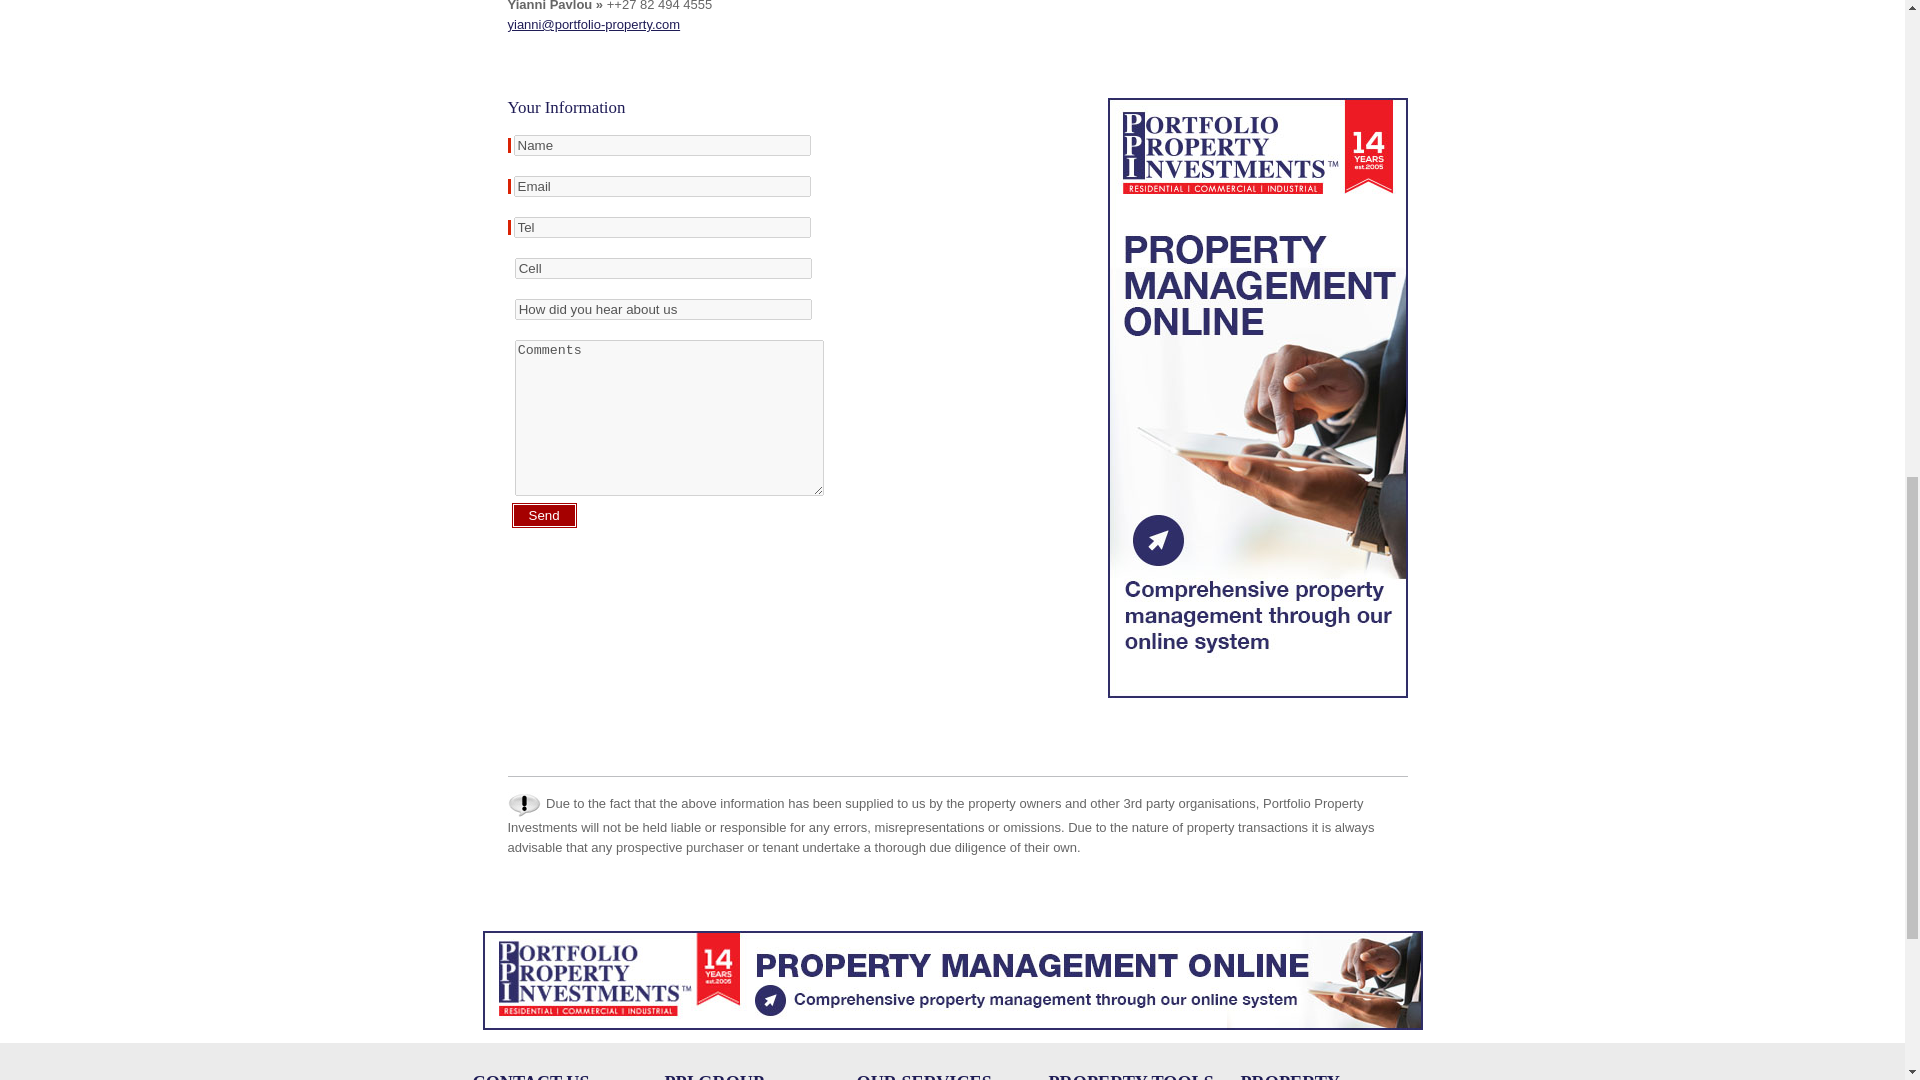 The height and width of the screenshot is (1080, 1920). What do you see at coordinates (952, 1036) in the screenshot?
I see `Property Management` at bounding box center [952, 1036].